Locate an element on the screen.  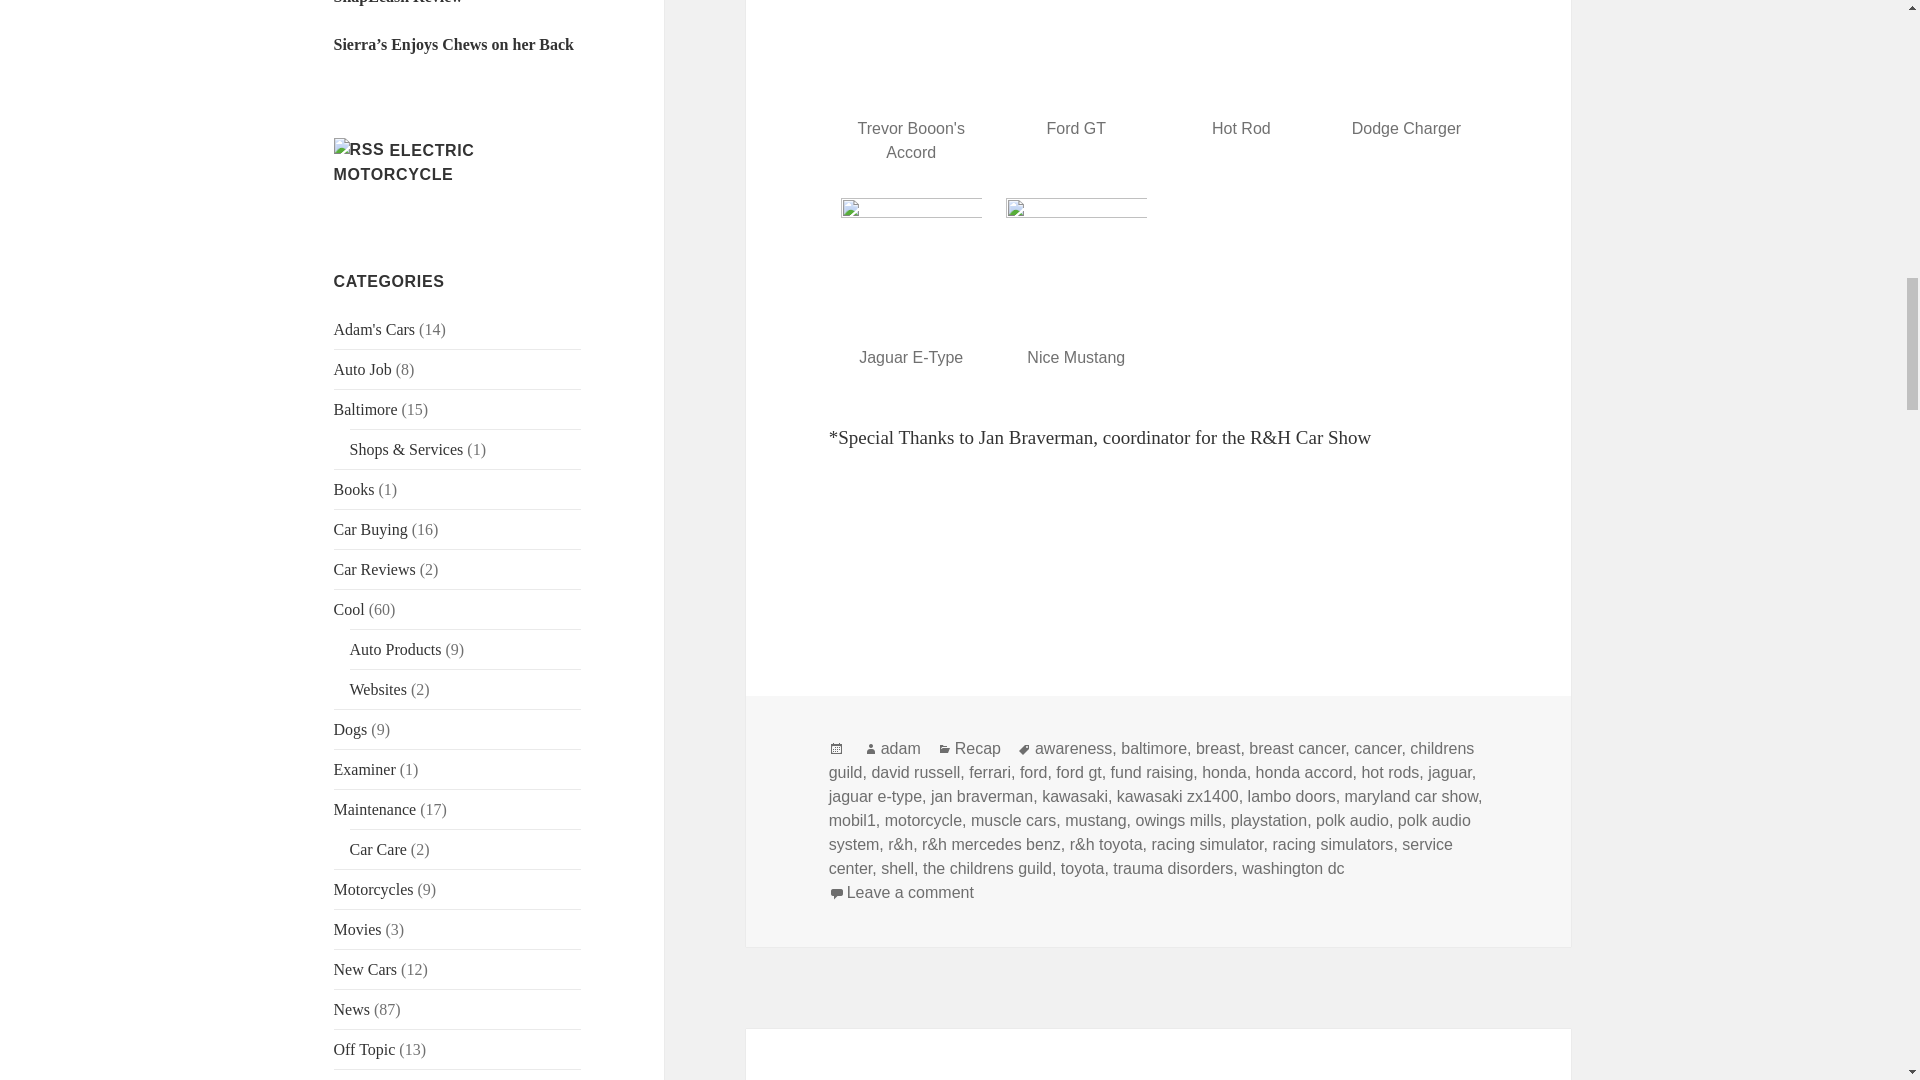
SnapLeash Review is located at coordinates (398, 2).